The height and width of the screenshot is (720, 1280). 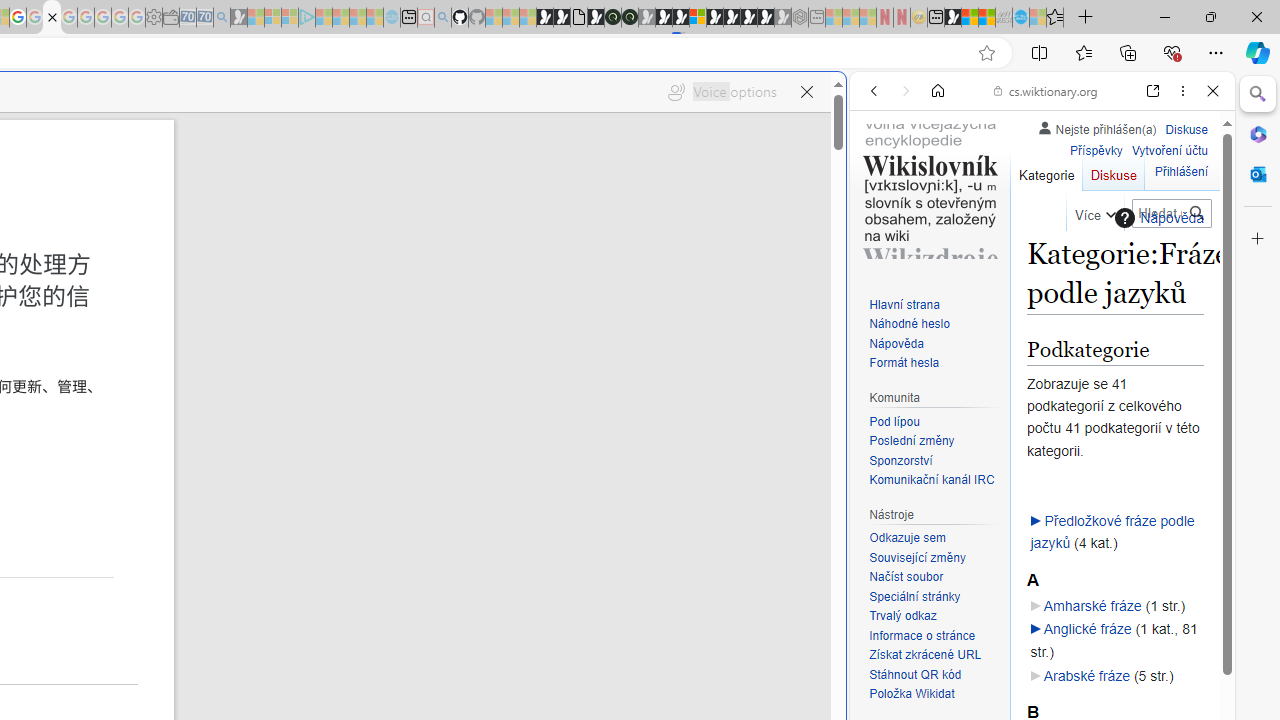 I want to click on google_privacy_policy_zh-CN.pdf, so click(x=52, y=18).